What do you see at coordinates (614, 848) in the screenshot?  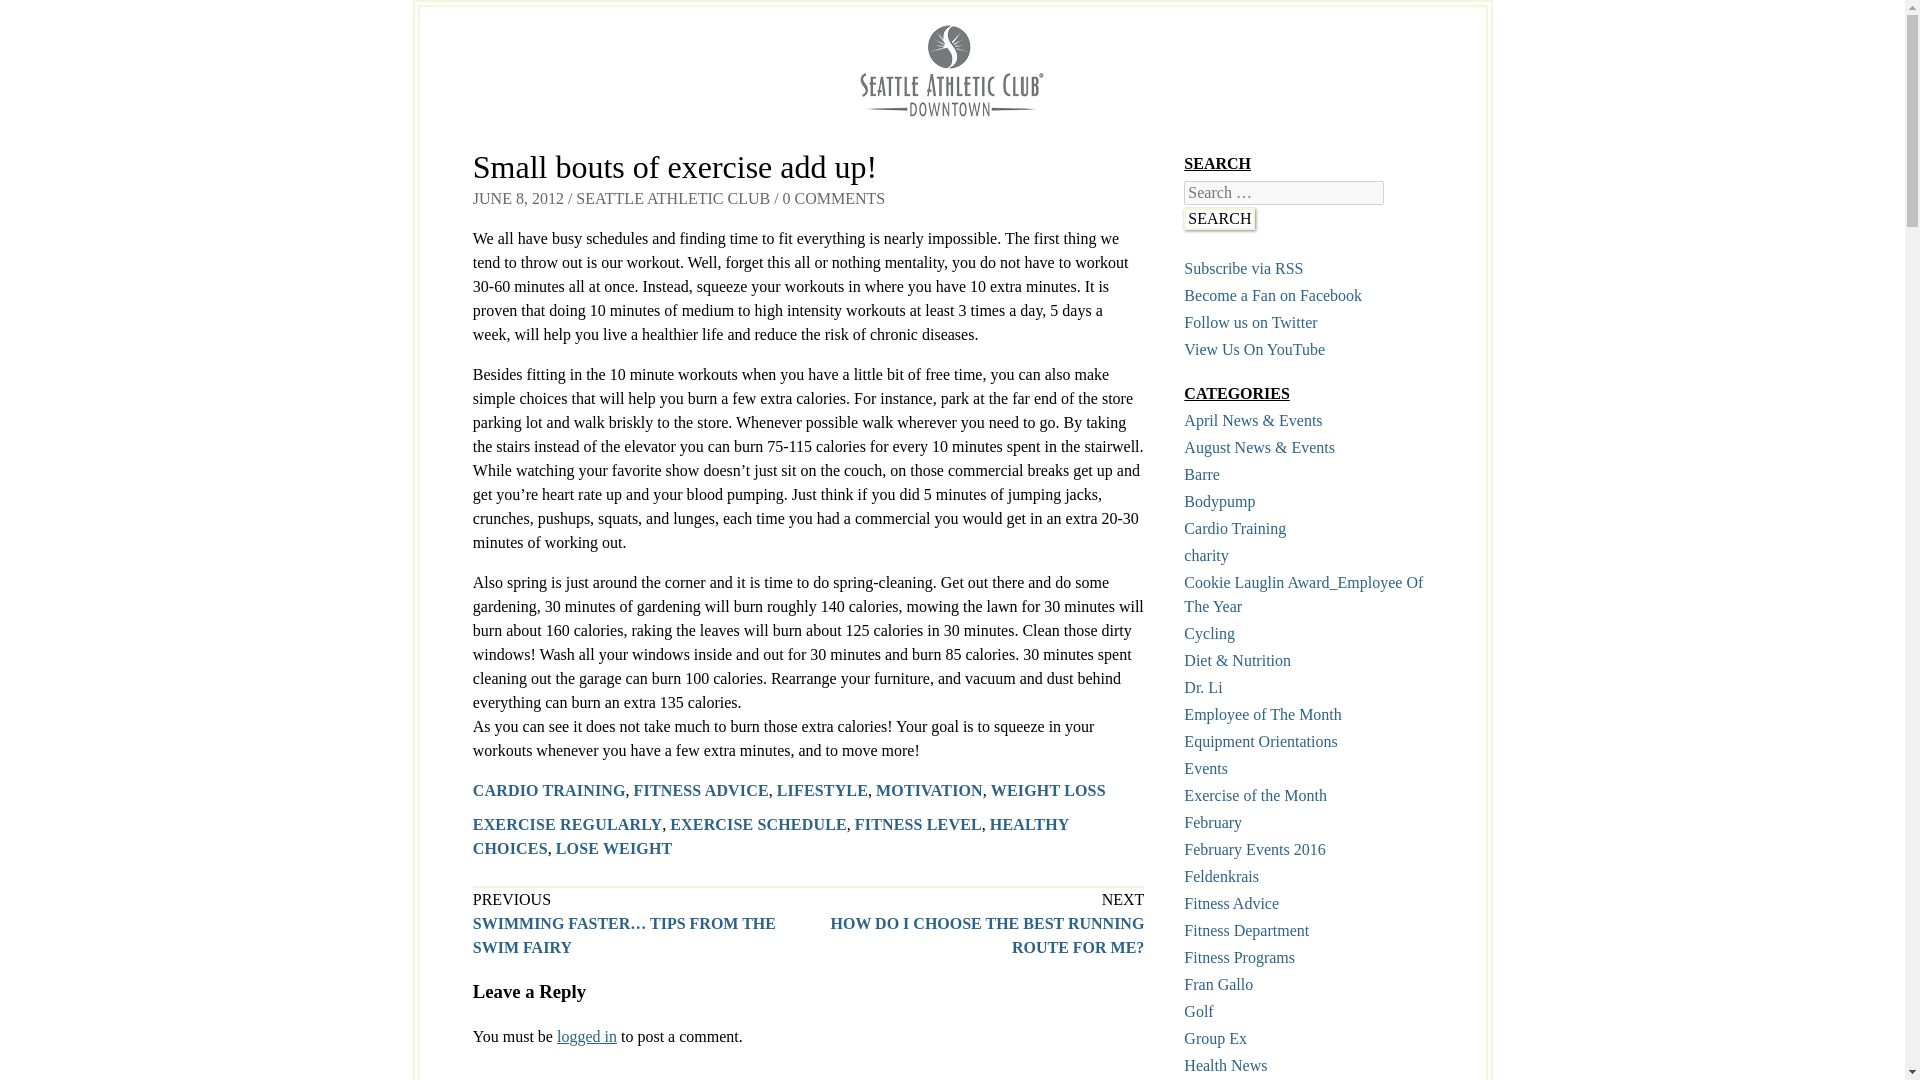 I see `LOSE WEIGHT` at bounding box center [614, 848].